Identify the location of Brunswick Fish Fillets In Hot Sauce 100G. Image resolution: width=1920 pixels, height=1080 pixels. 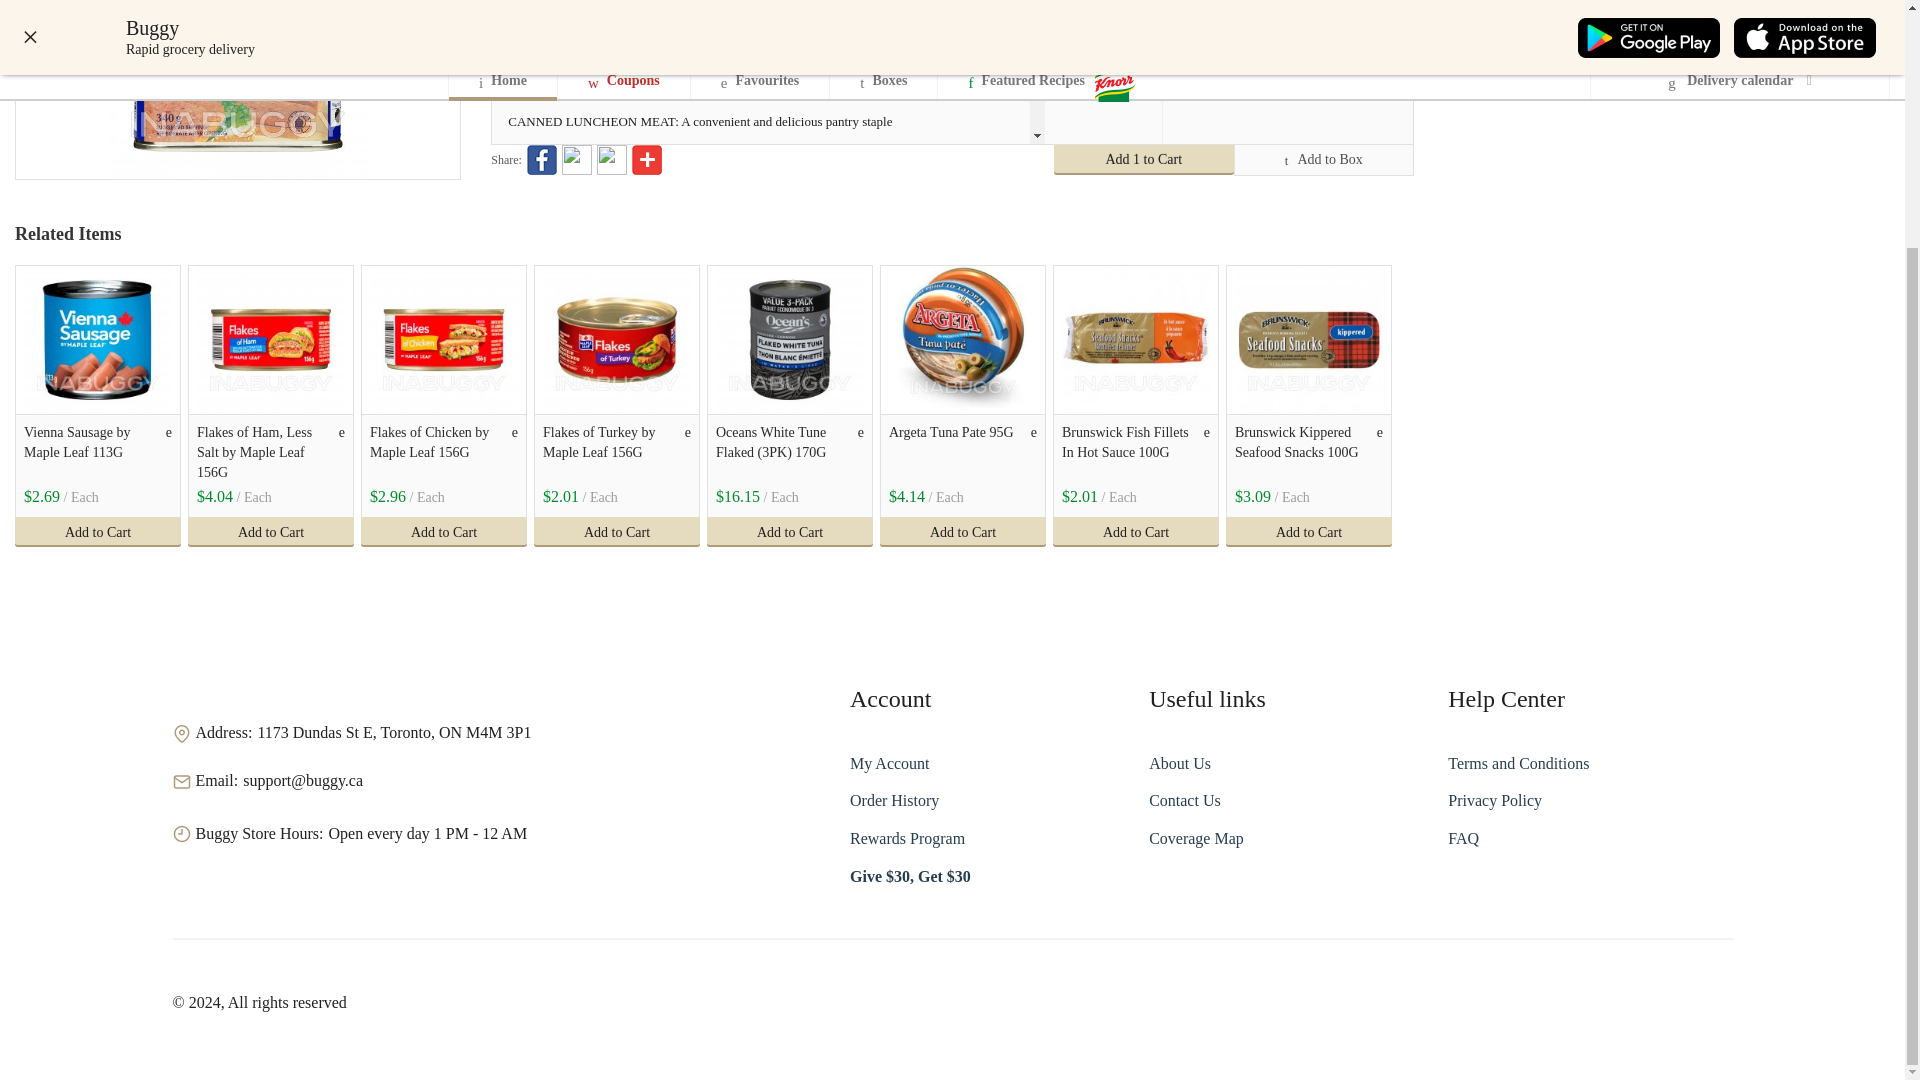
(1131, 452).